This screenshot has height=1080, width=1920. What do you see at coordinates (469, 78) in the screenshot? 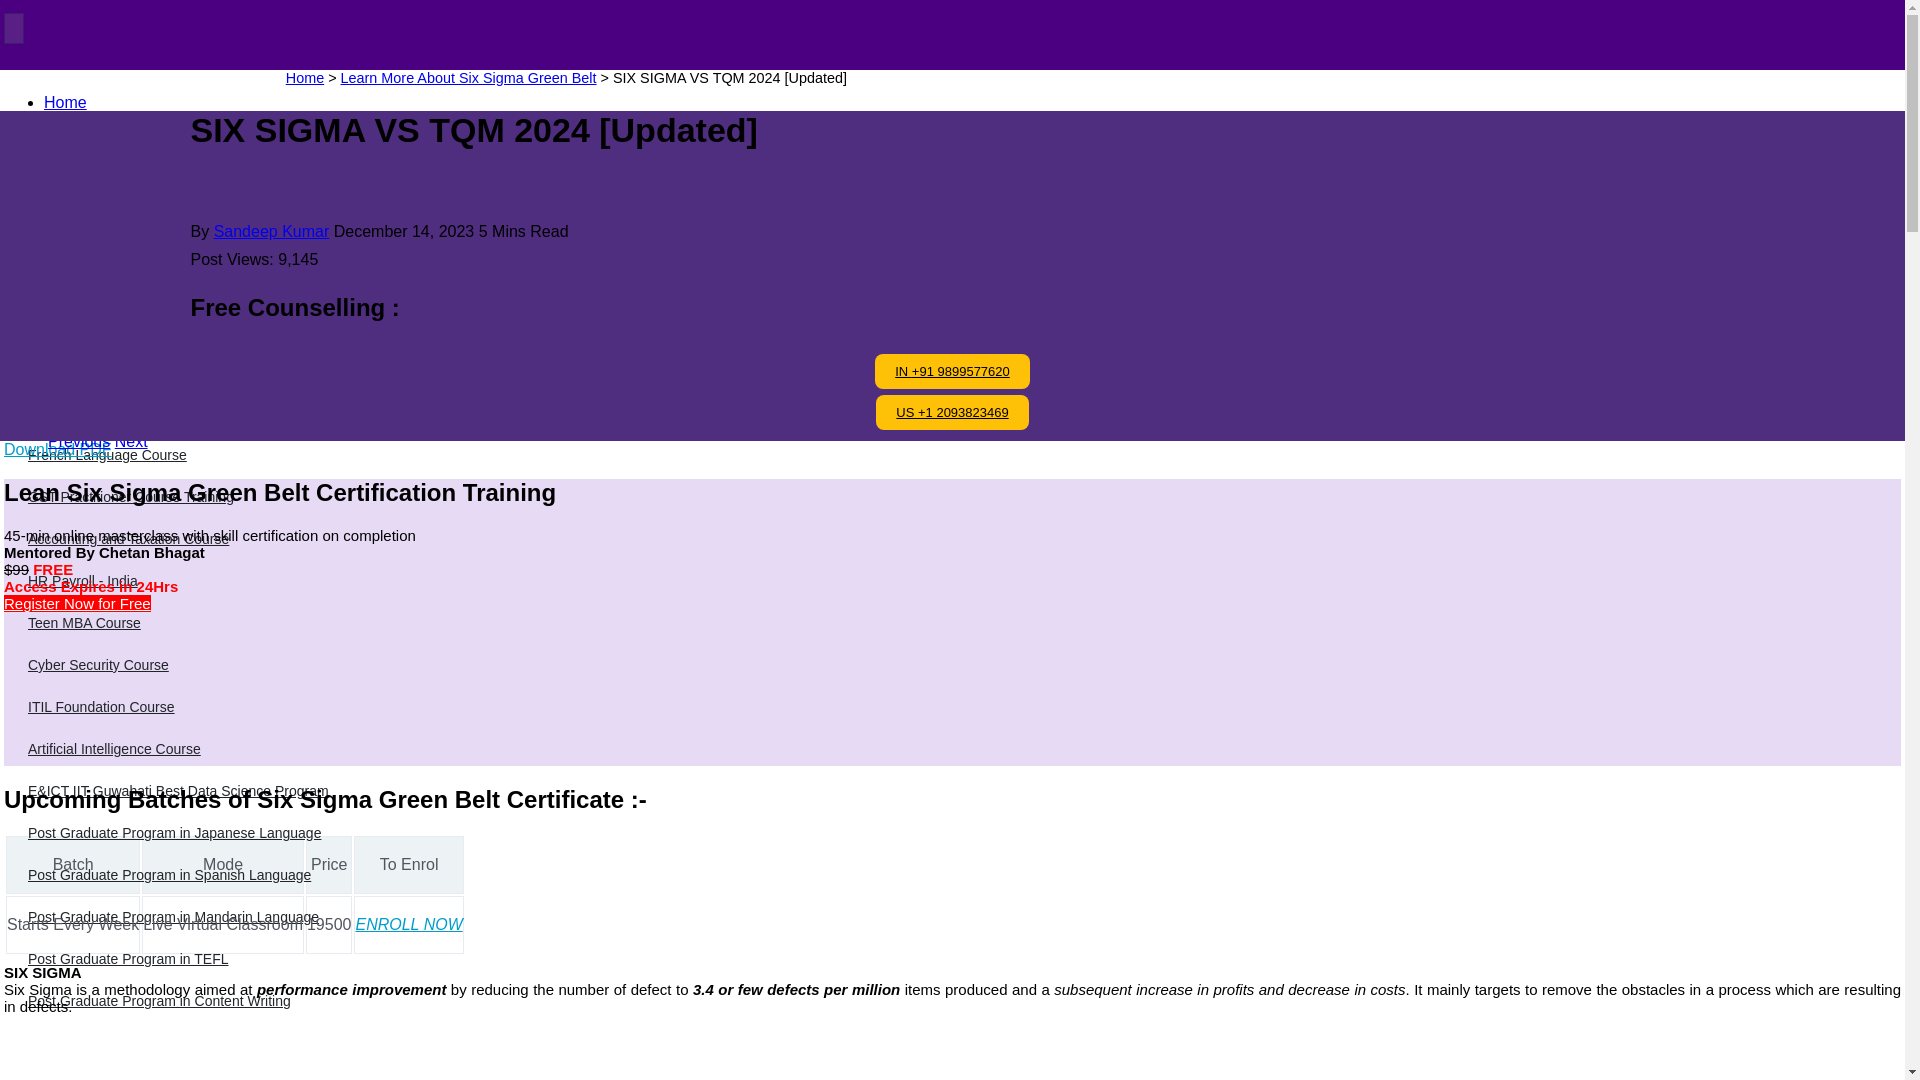
I see `Learn More About Six Sigma Green Belt` at bounding box center [469, 78].